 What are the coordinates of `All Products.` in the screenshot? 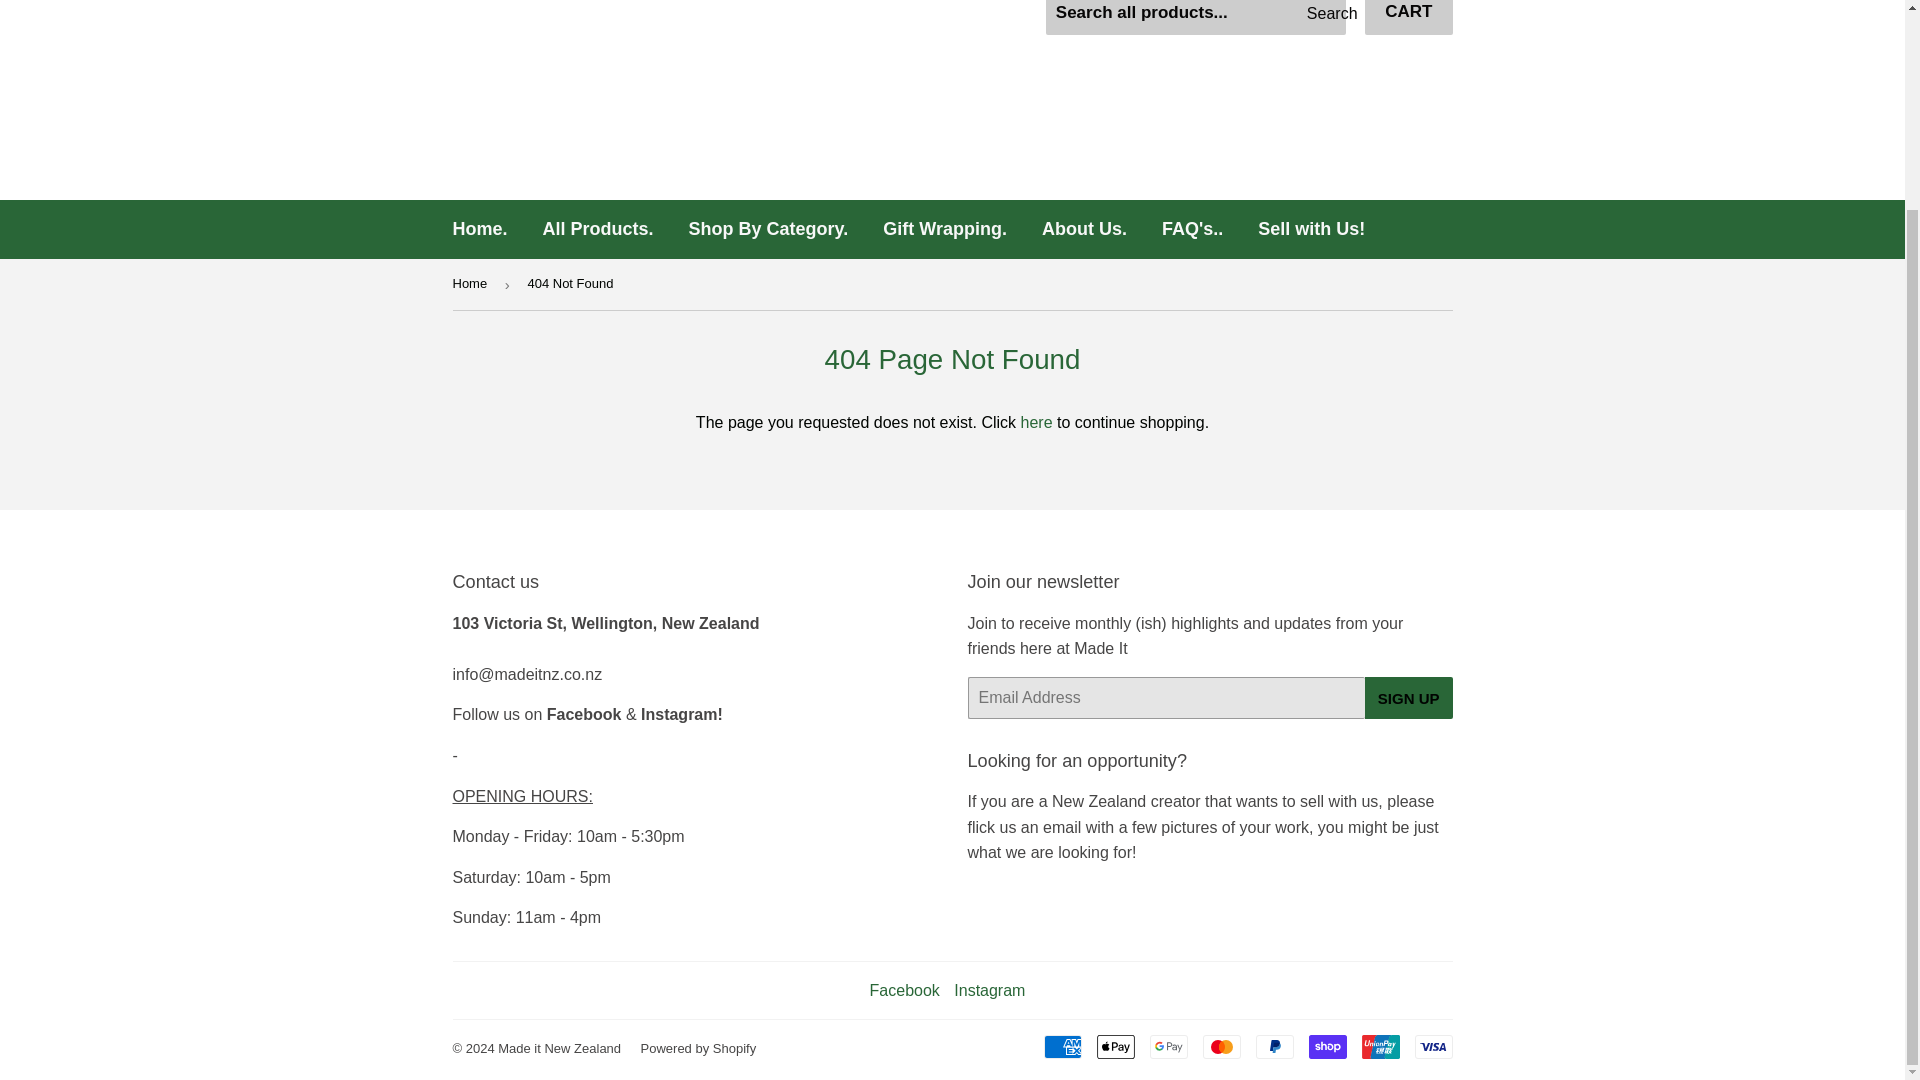 It's located at (598, 229).